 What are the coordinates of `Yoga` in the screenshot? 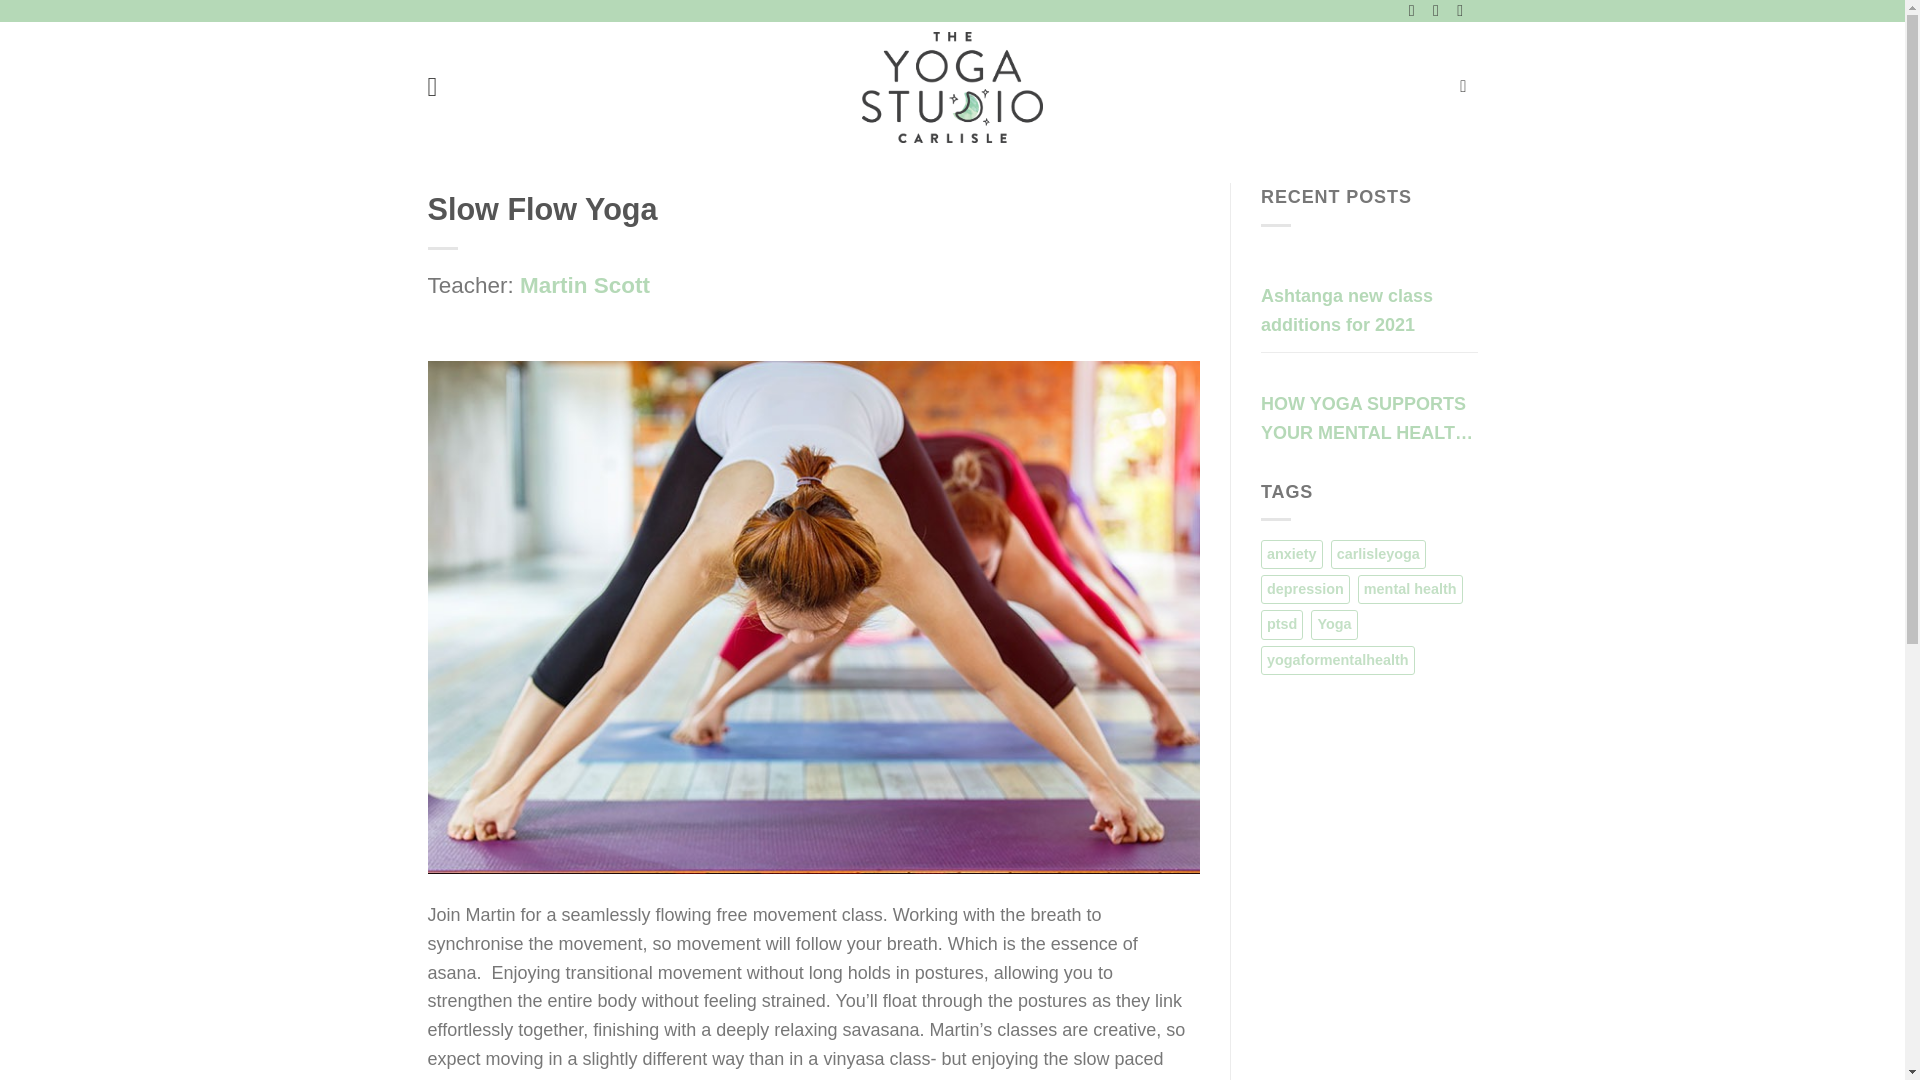 It's located at (1334, 624).